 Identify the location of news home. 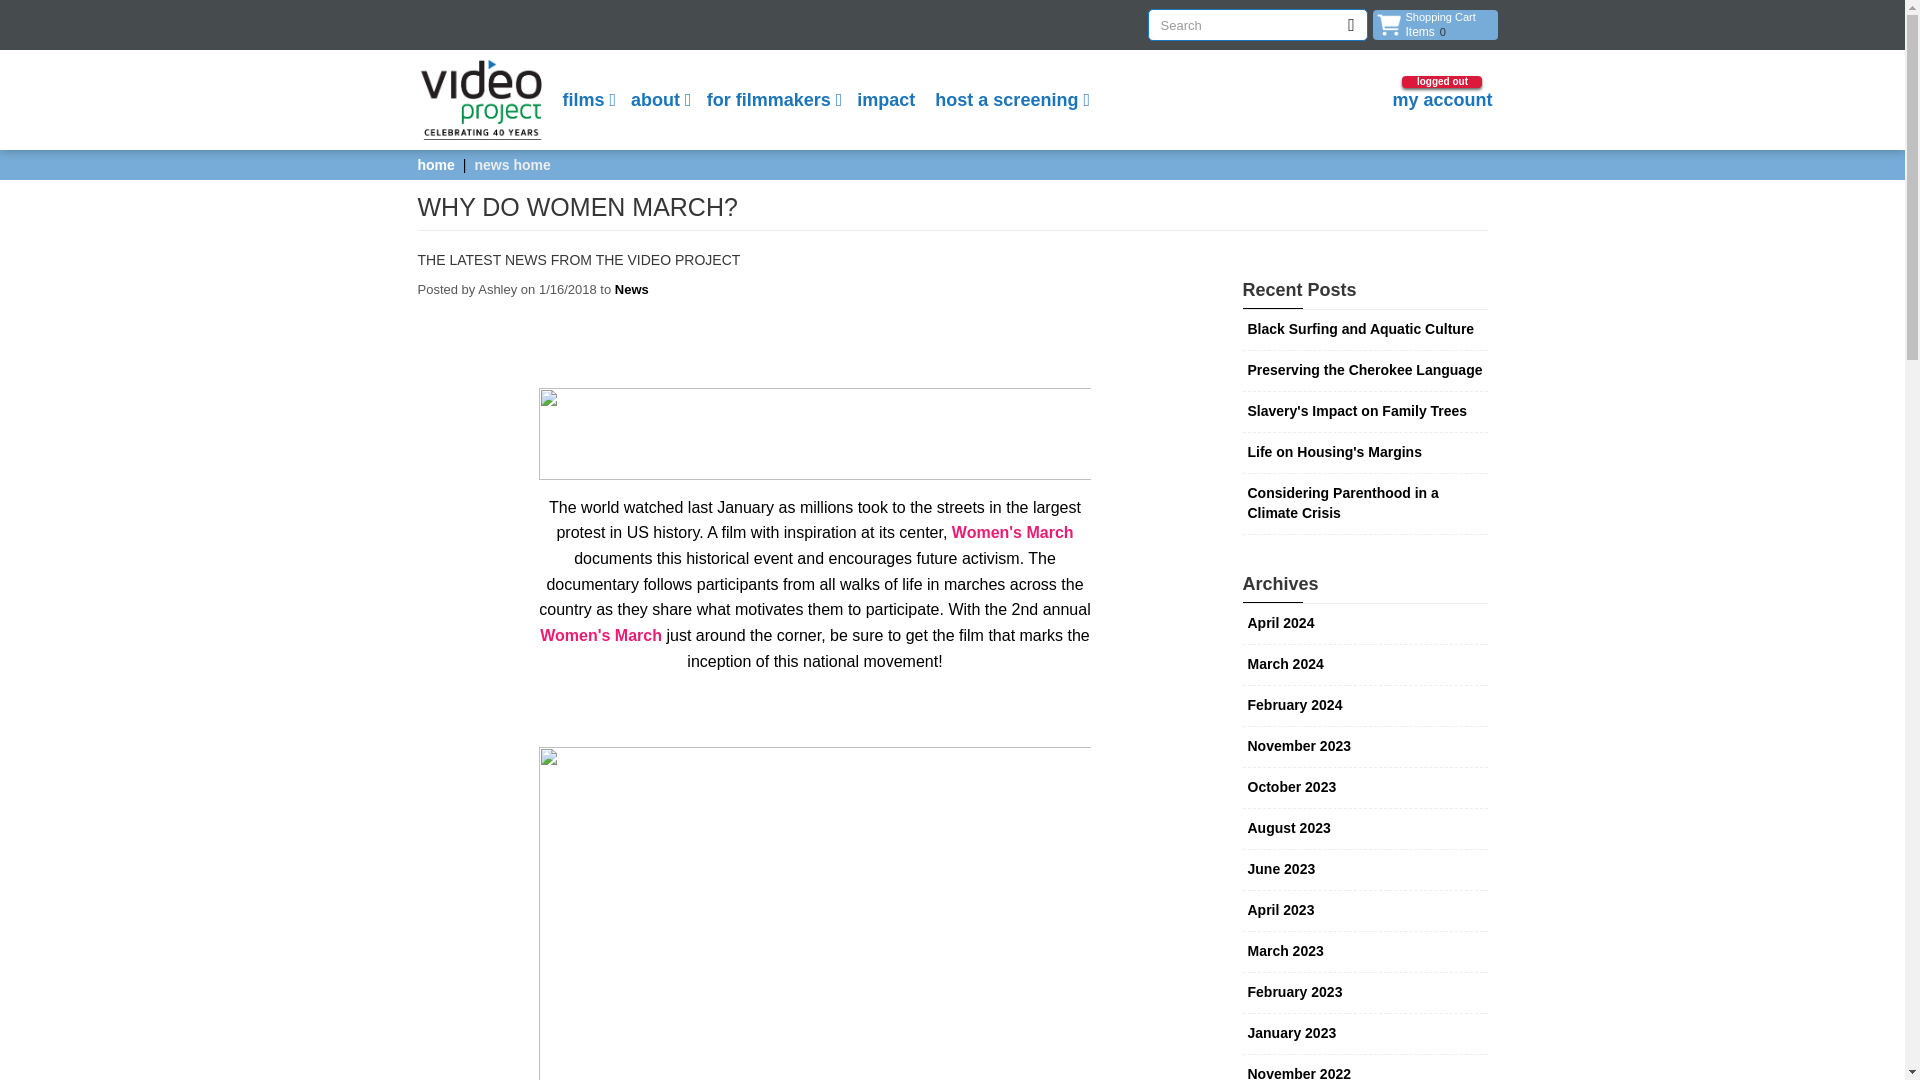
(631, 289).